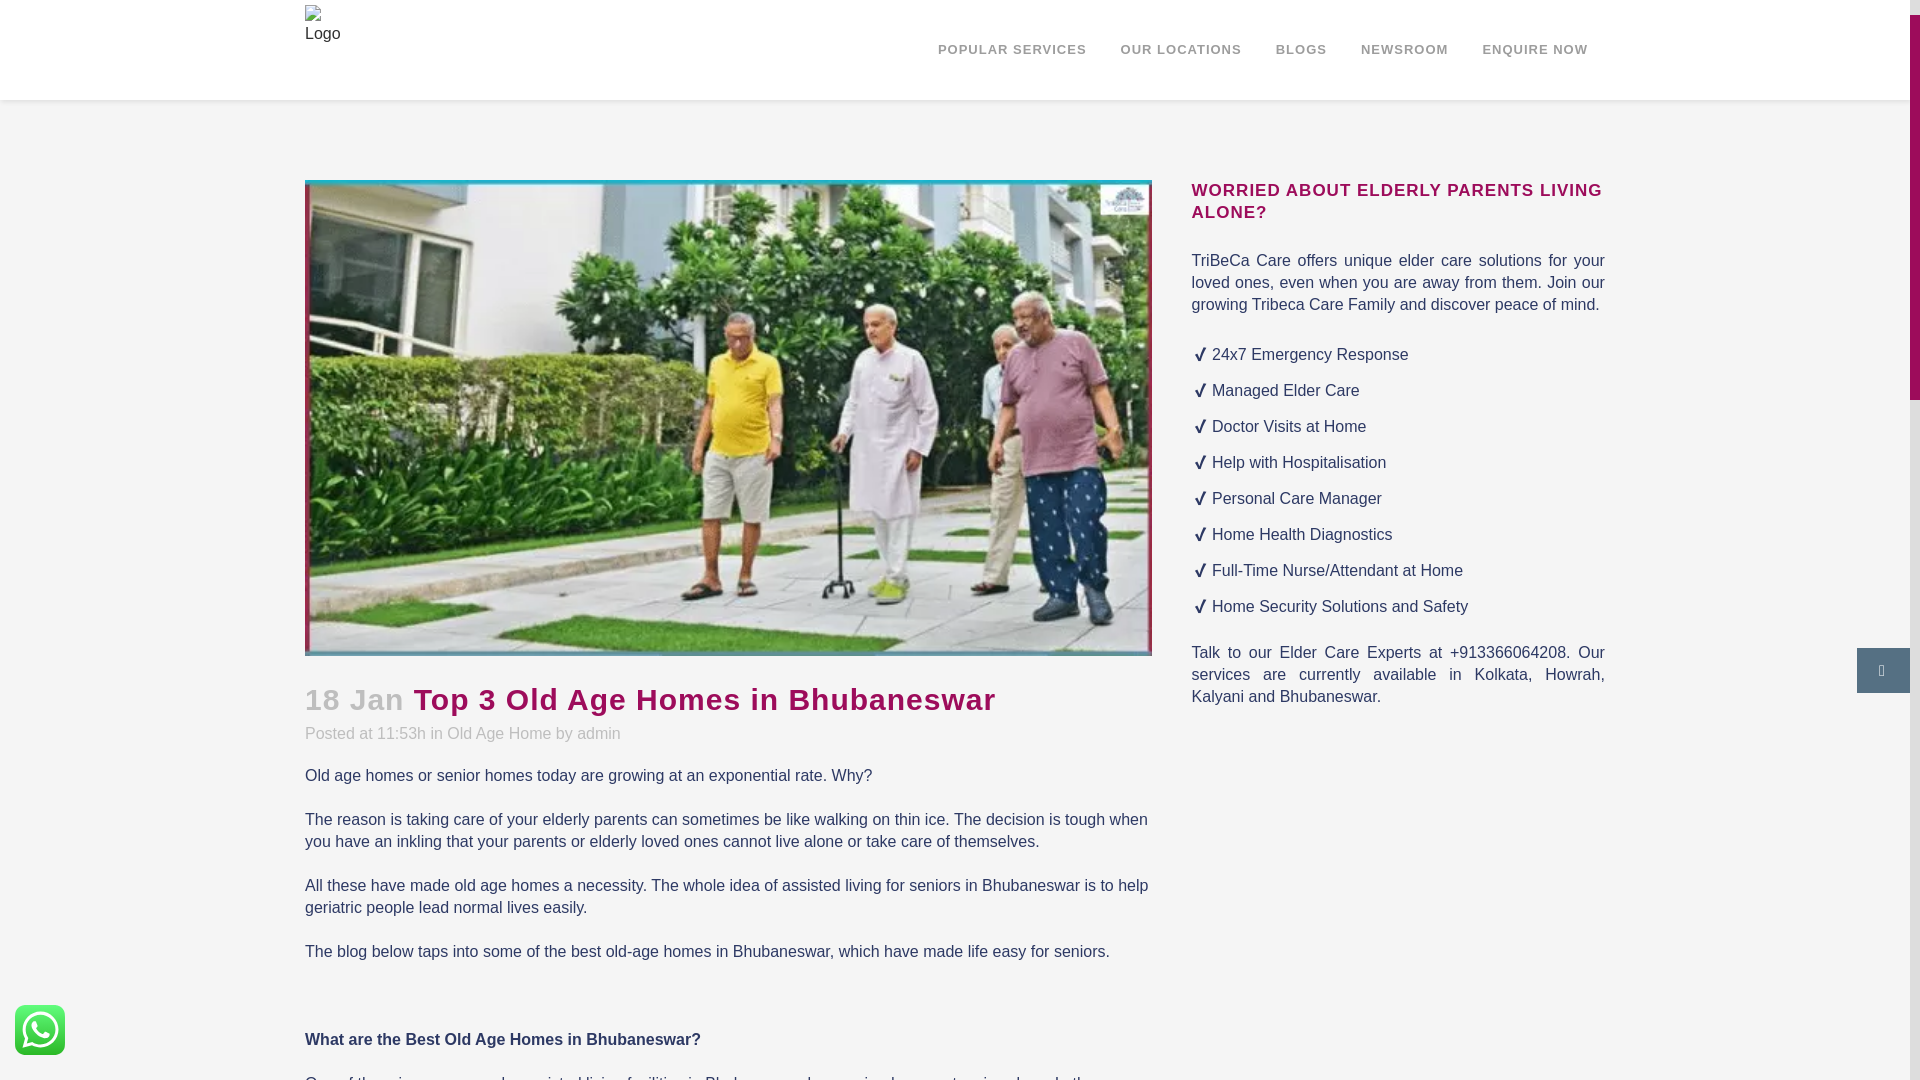  What do you see at coordinates (1404, 50) in the screenshot?
I see `NEWSROOM` at bounding box center [1404, 50].